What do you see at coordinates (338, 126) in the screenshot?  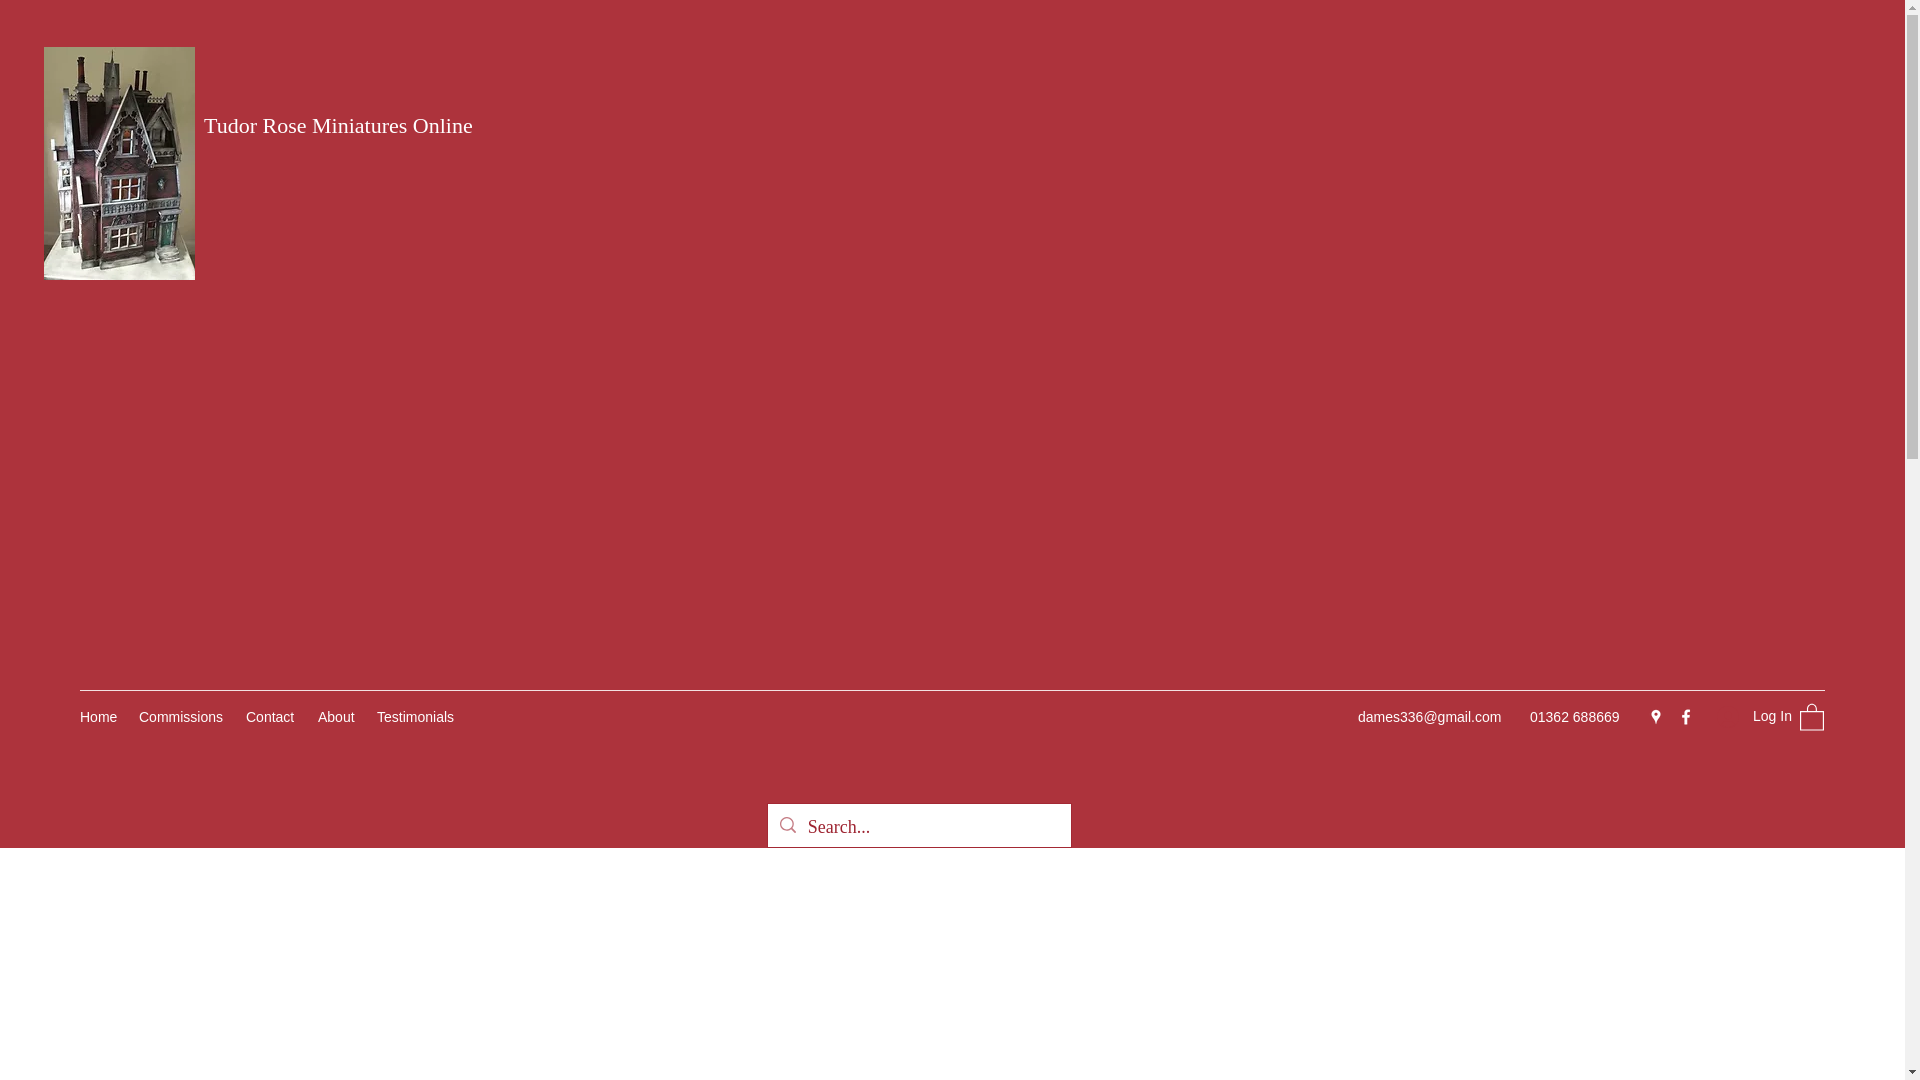 I see `Tudor Rose Miniatures Online` at bounding box center [338, 126].